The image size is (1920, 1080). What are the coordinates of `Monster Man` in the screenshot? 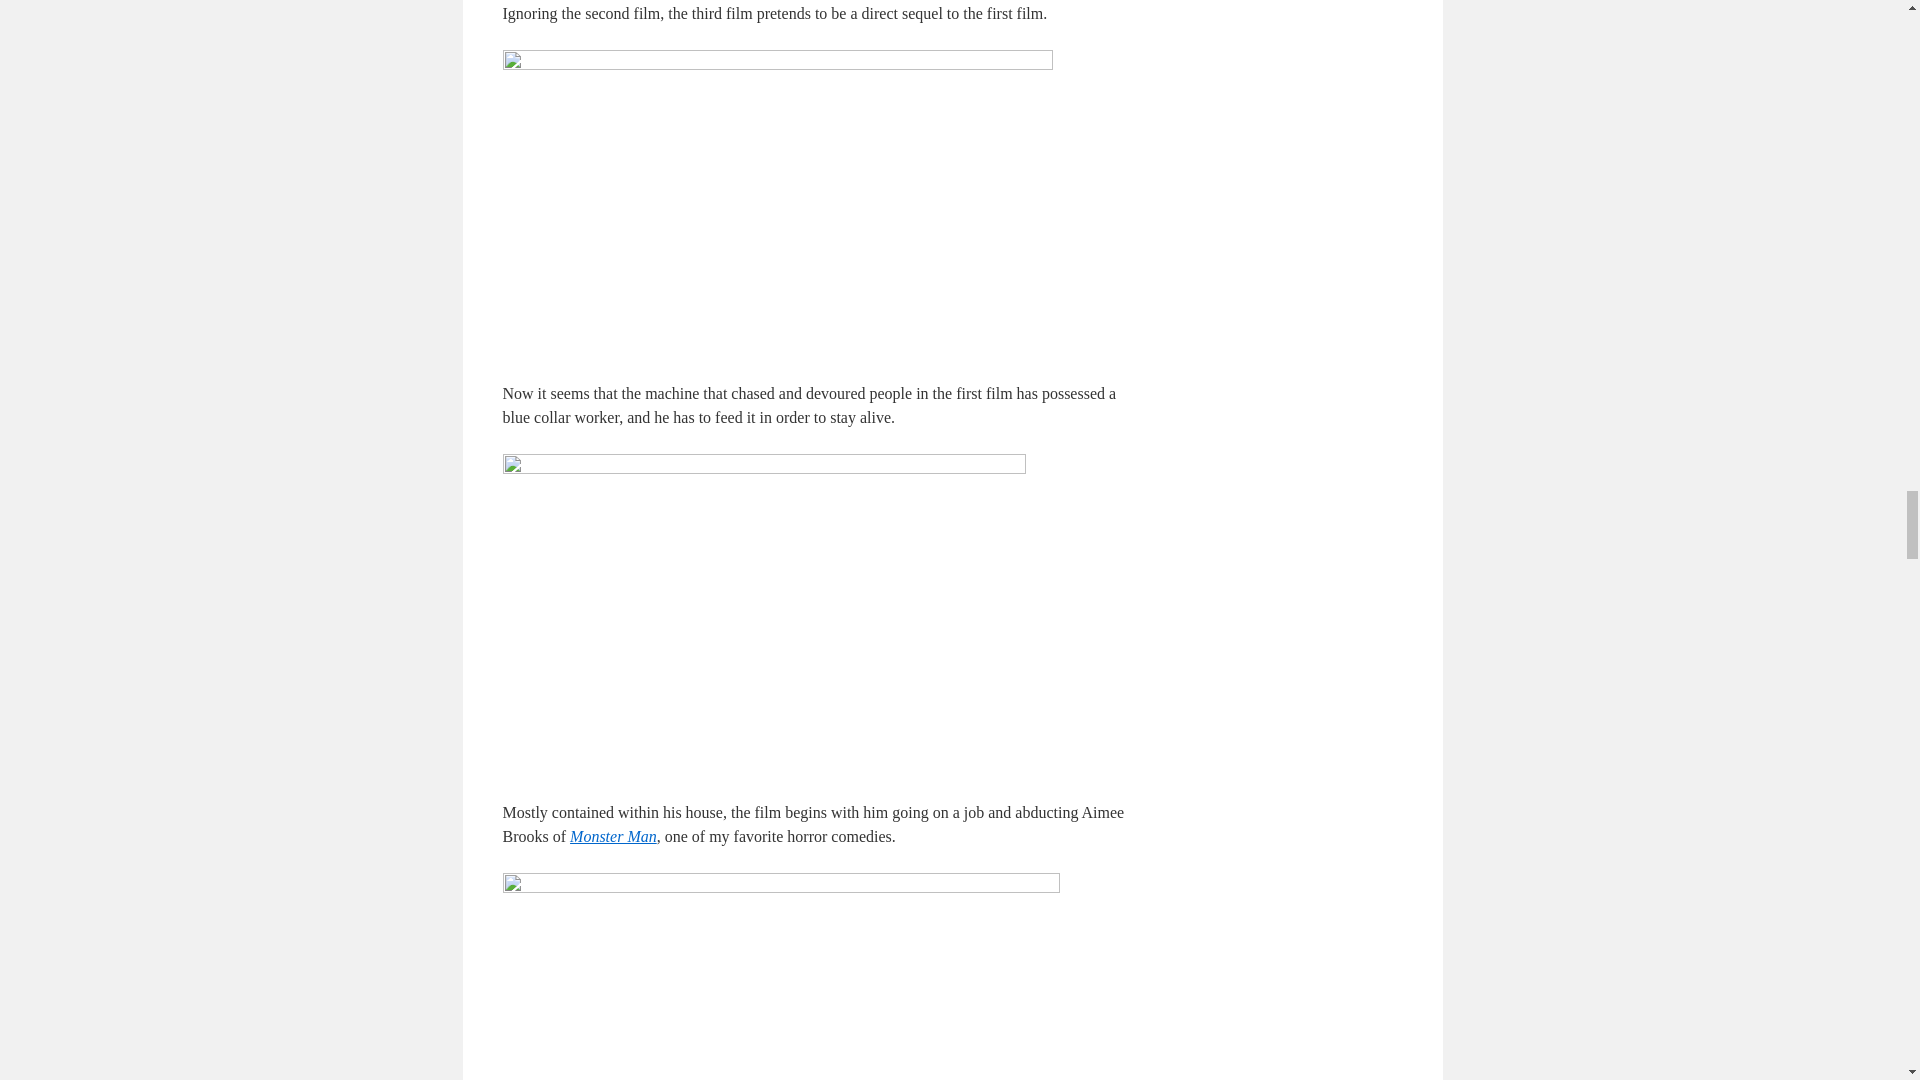 It's located at (613, 836).